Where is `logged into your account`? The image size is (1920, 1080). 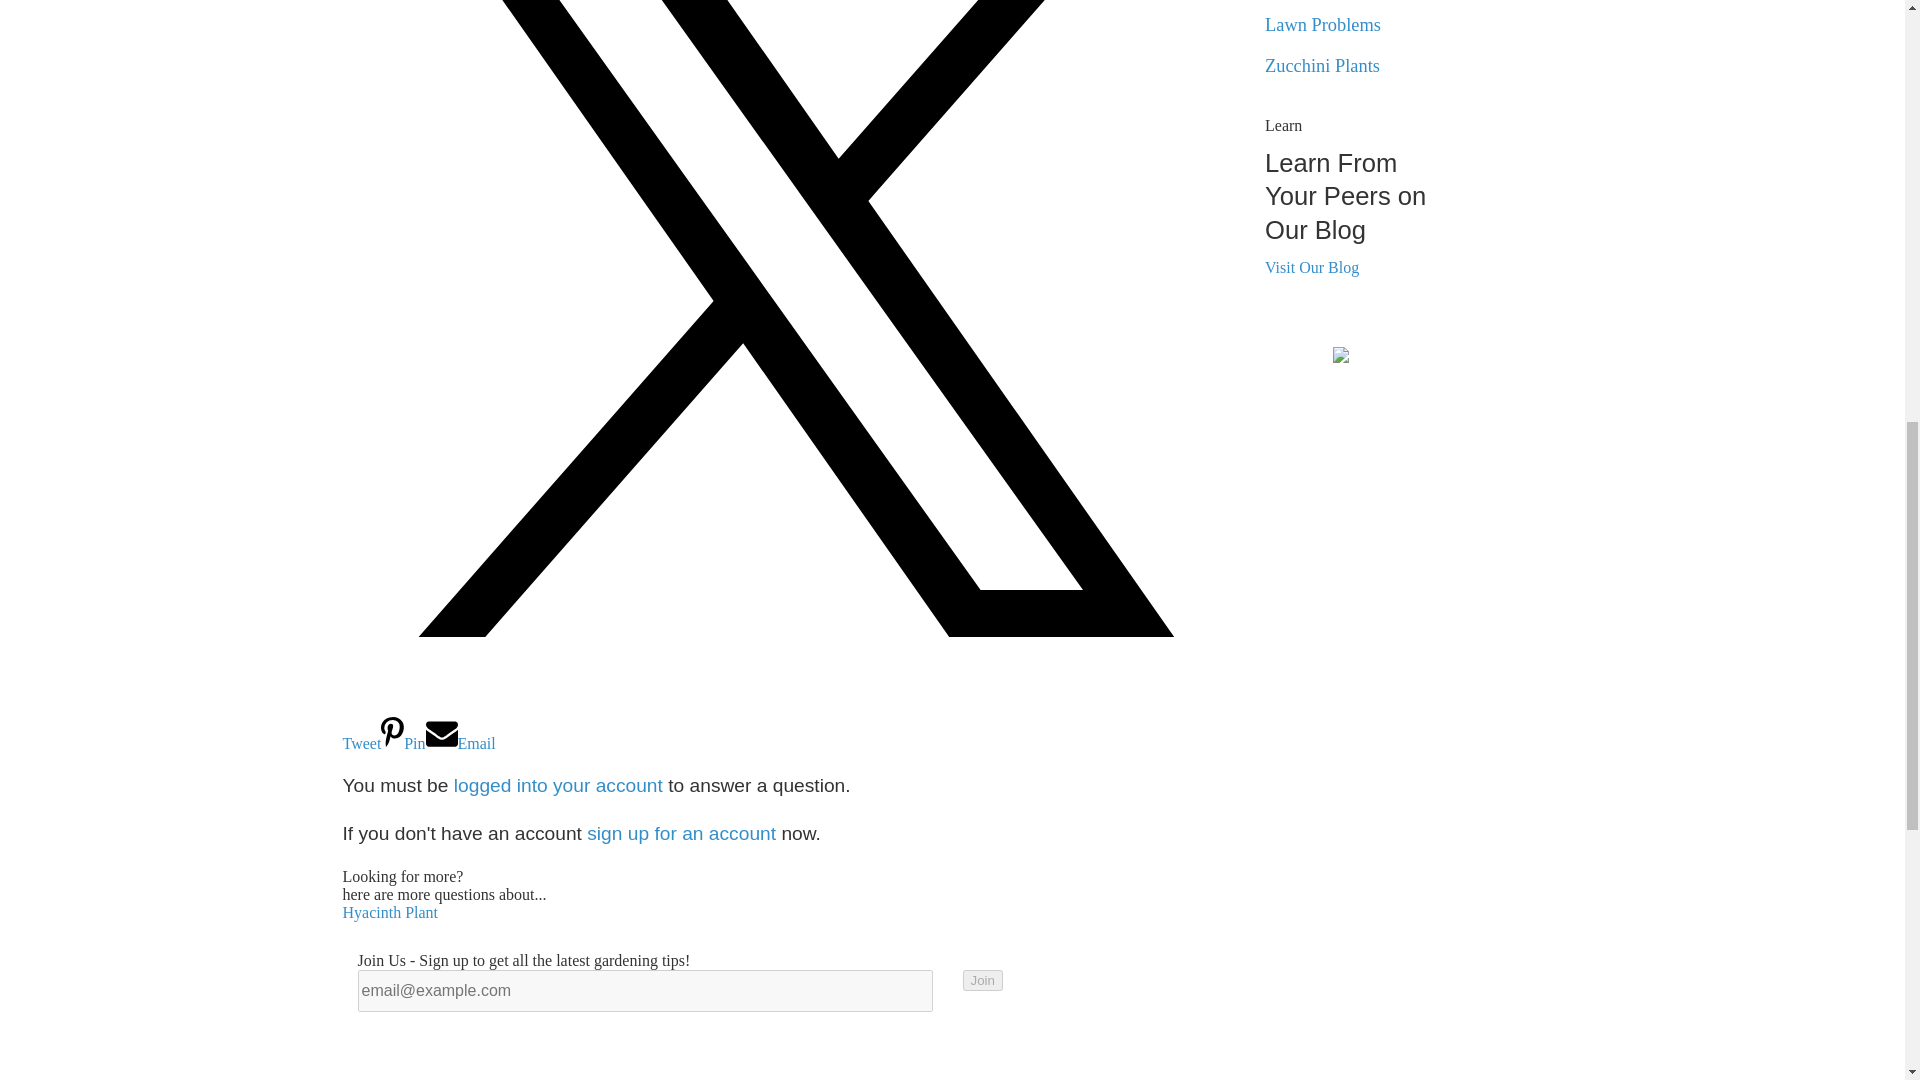 logged into your account is located at coordinates (558, 785).